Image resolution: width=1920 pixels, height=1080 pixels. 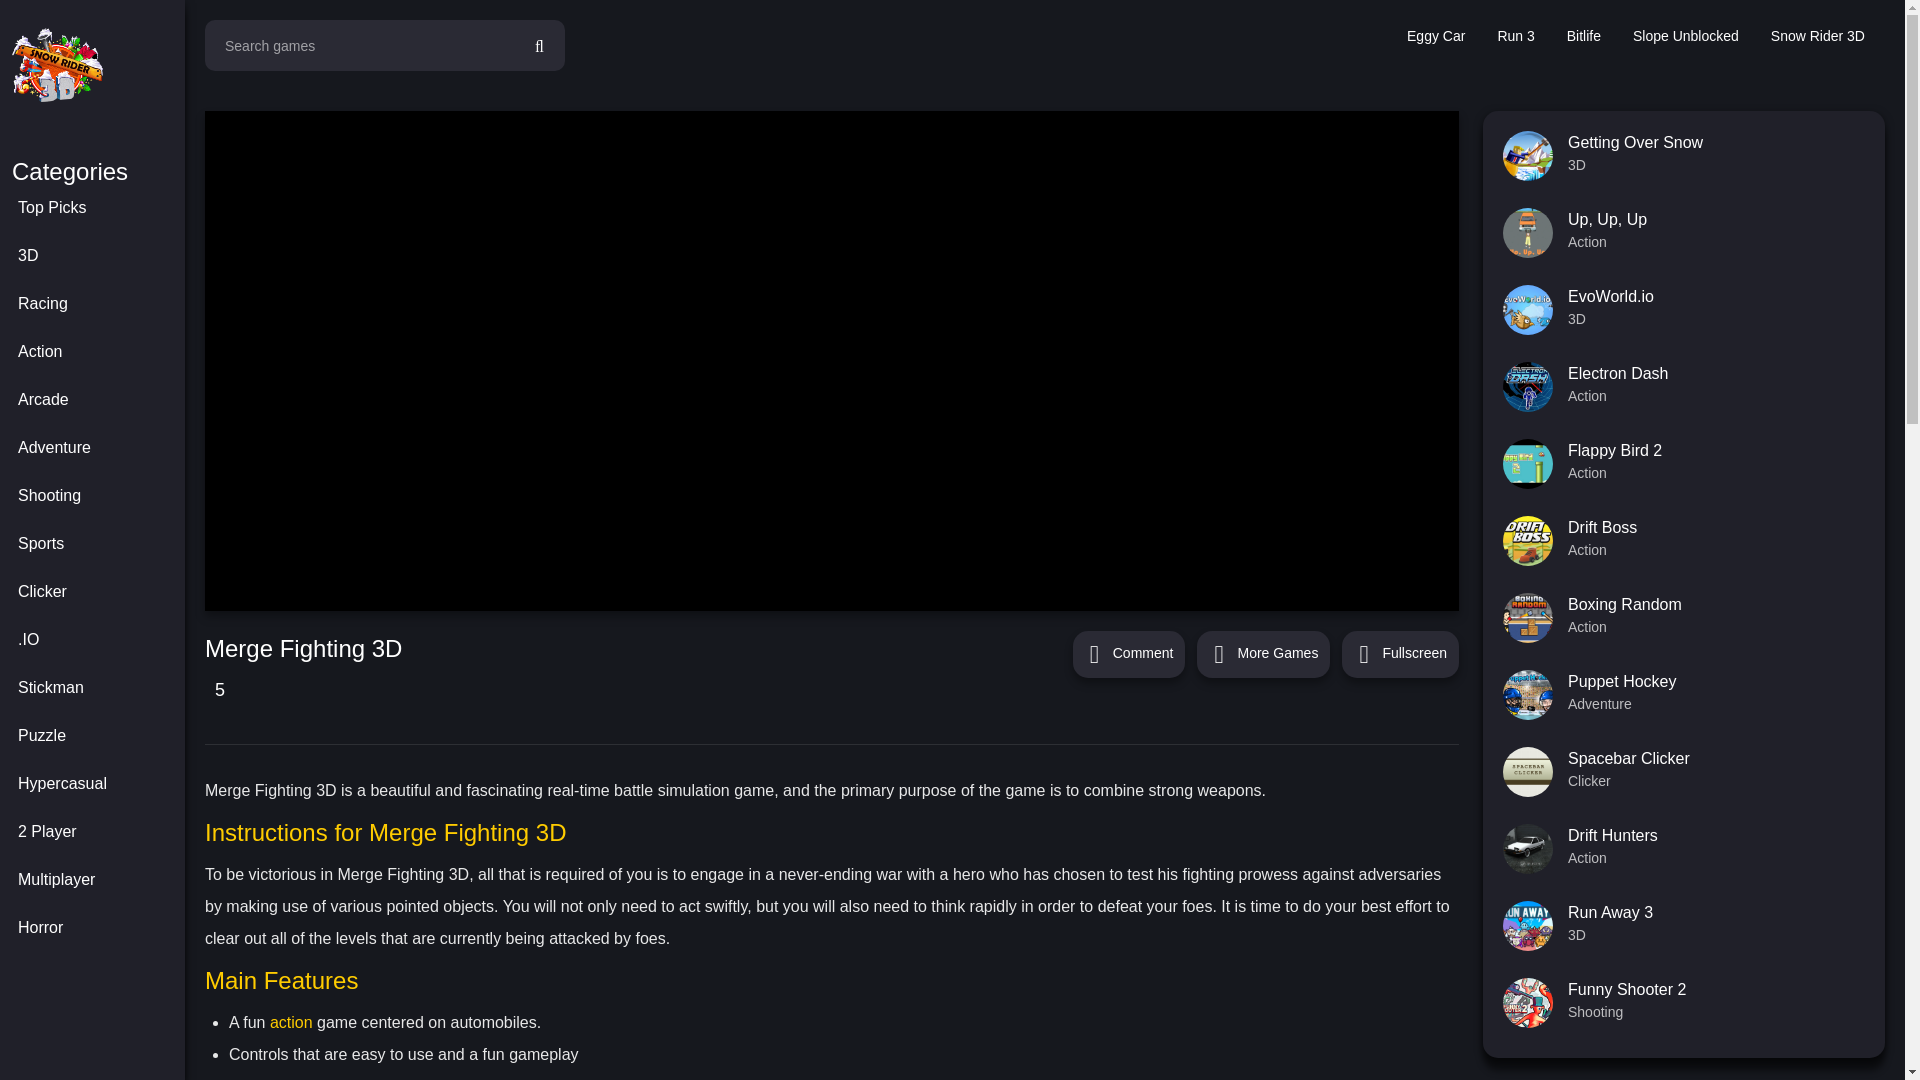 I want to click on Sports, so click(x=98, y=543).